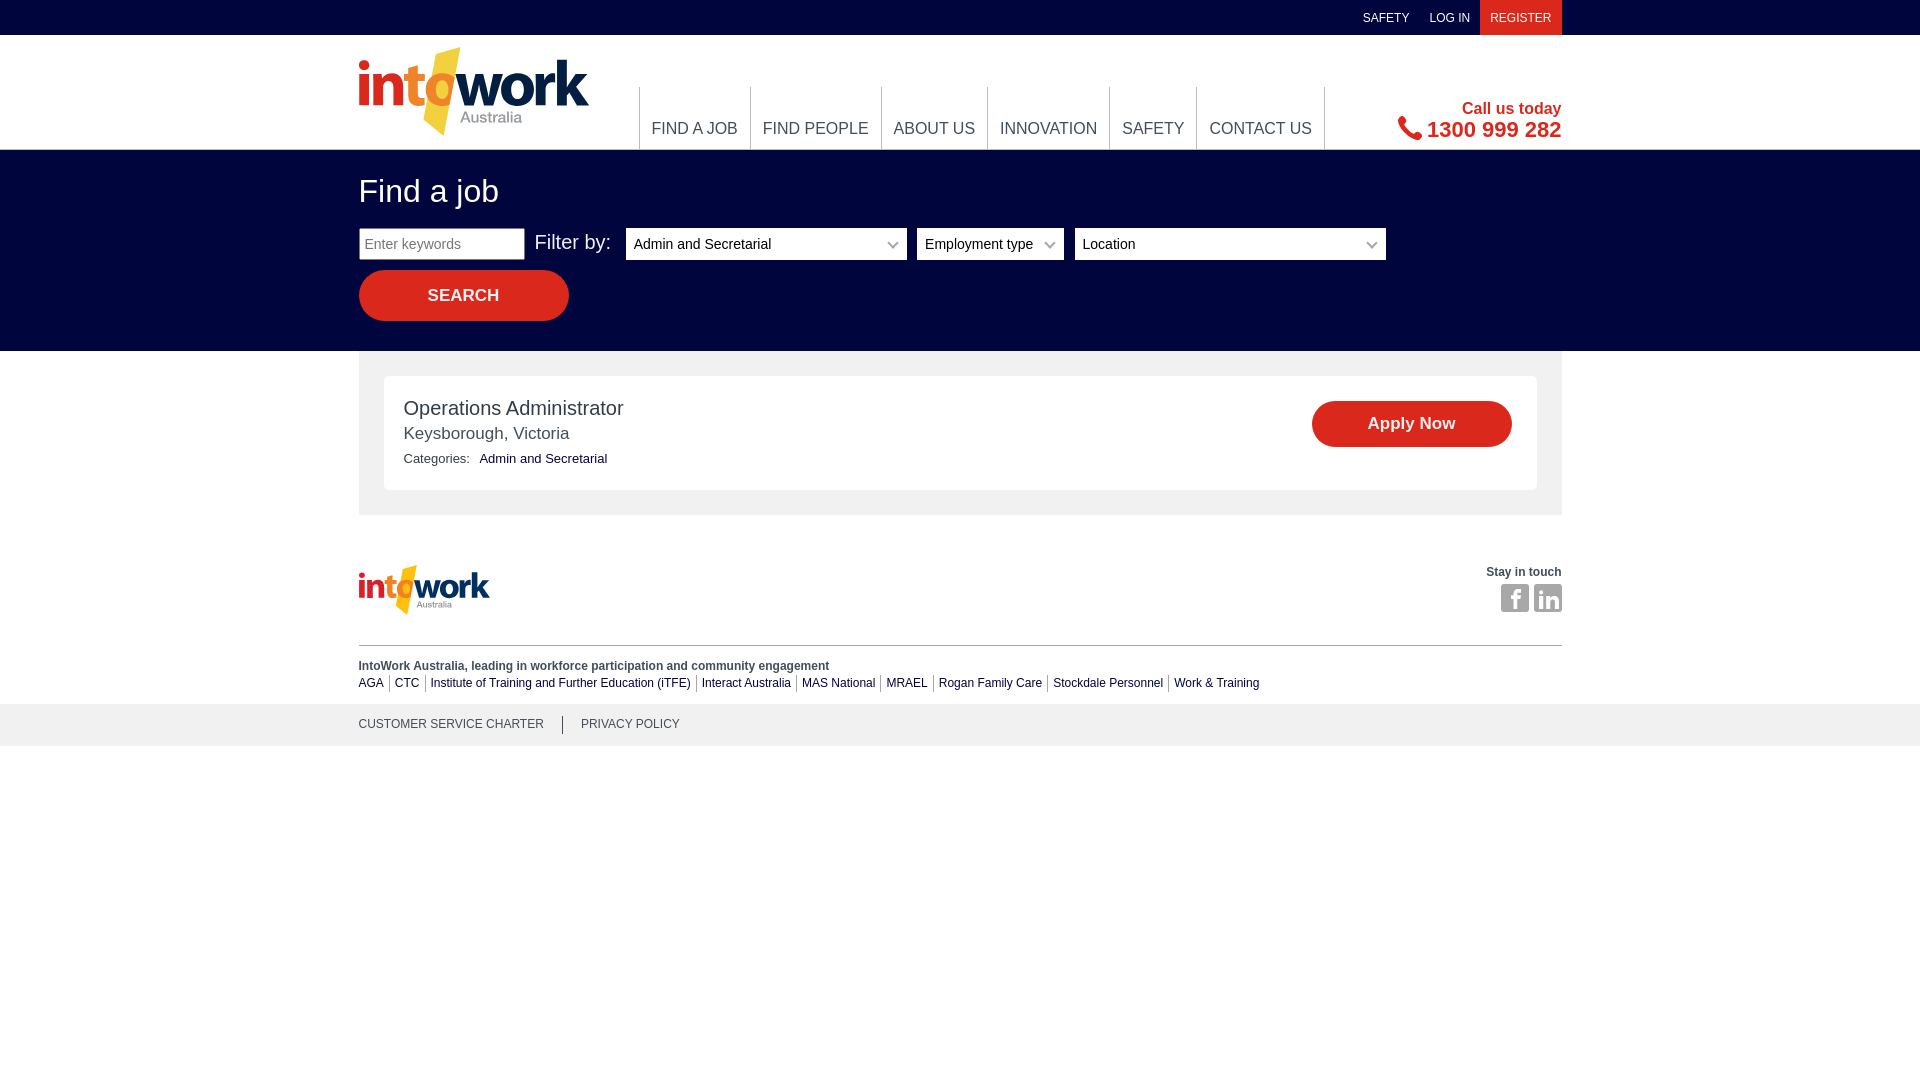 This screenshot has width=1920, height=1080. Describe the element at coordinates (990, 683) in the screenshot. I see `Rogan Family Care` at that location.